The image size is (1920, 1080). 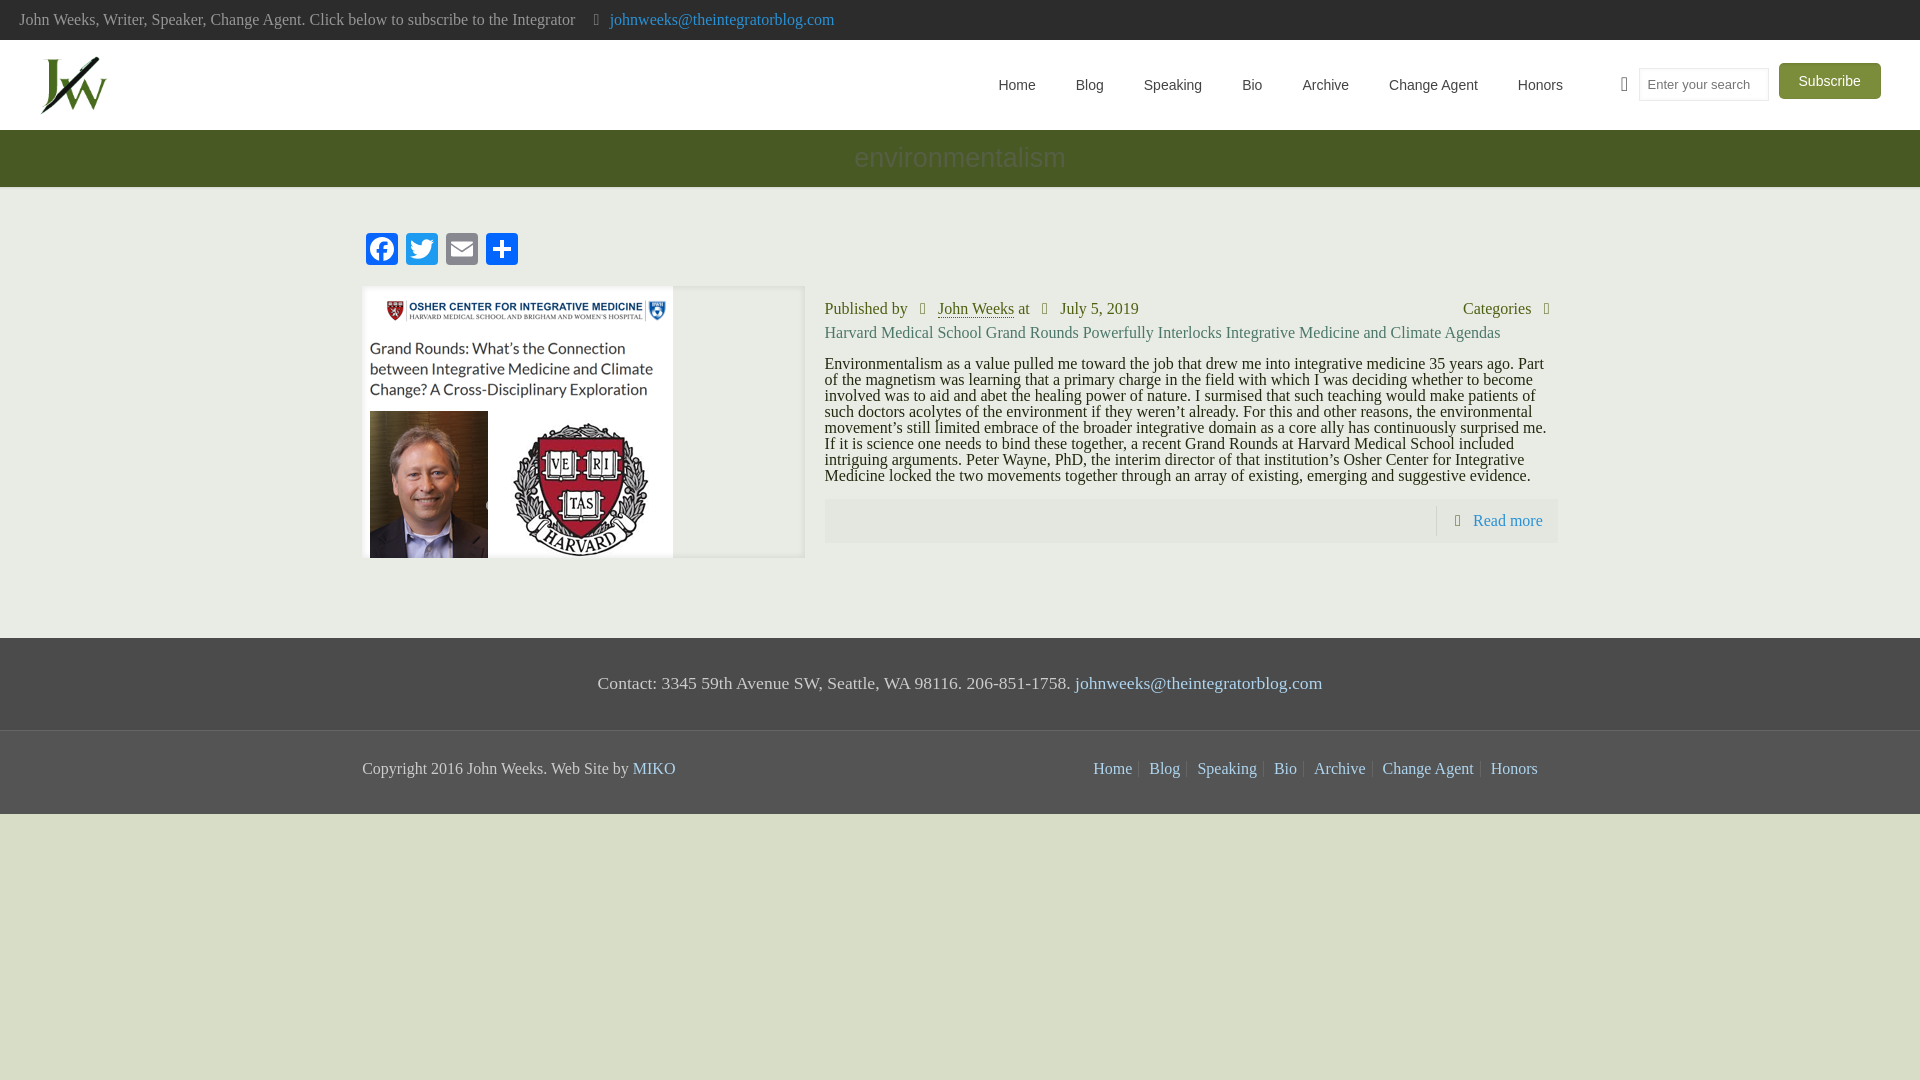 I want to click on Home, so click(x=1112, y=768).